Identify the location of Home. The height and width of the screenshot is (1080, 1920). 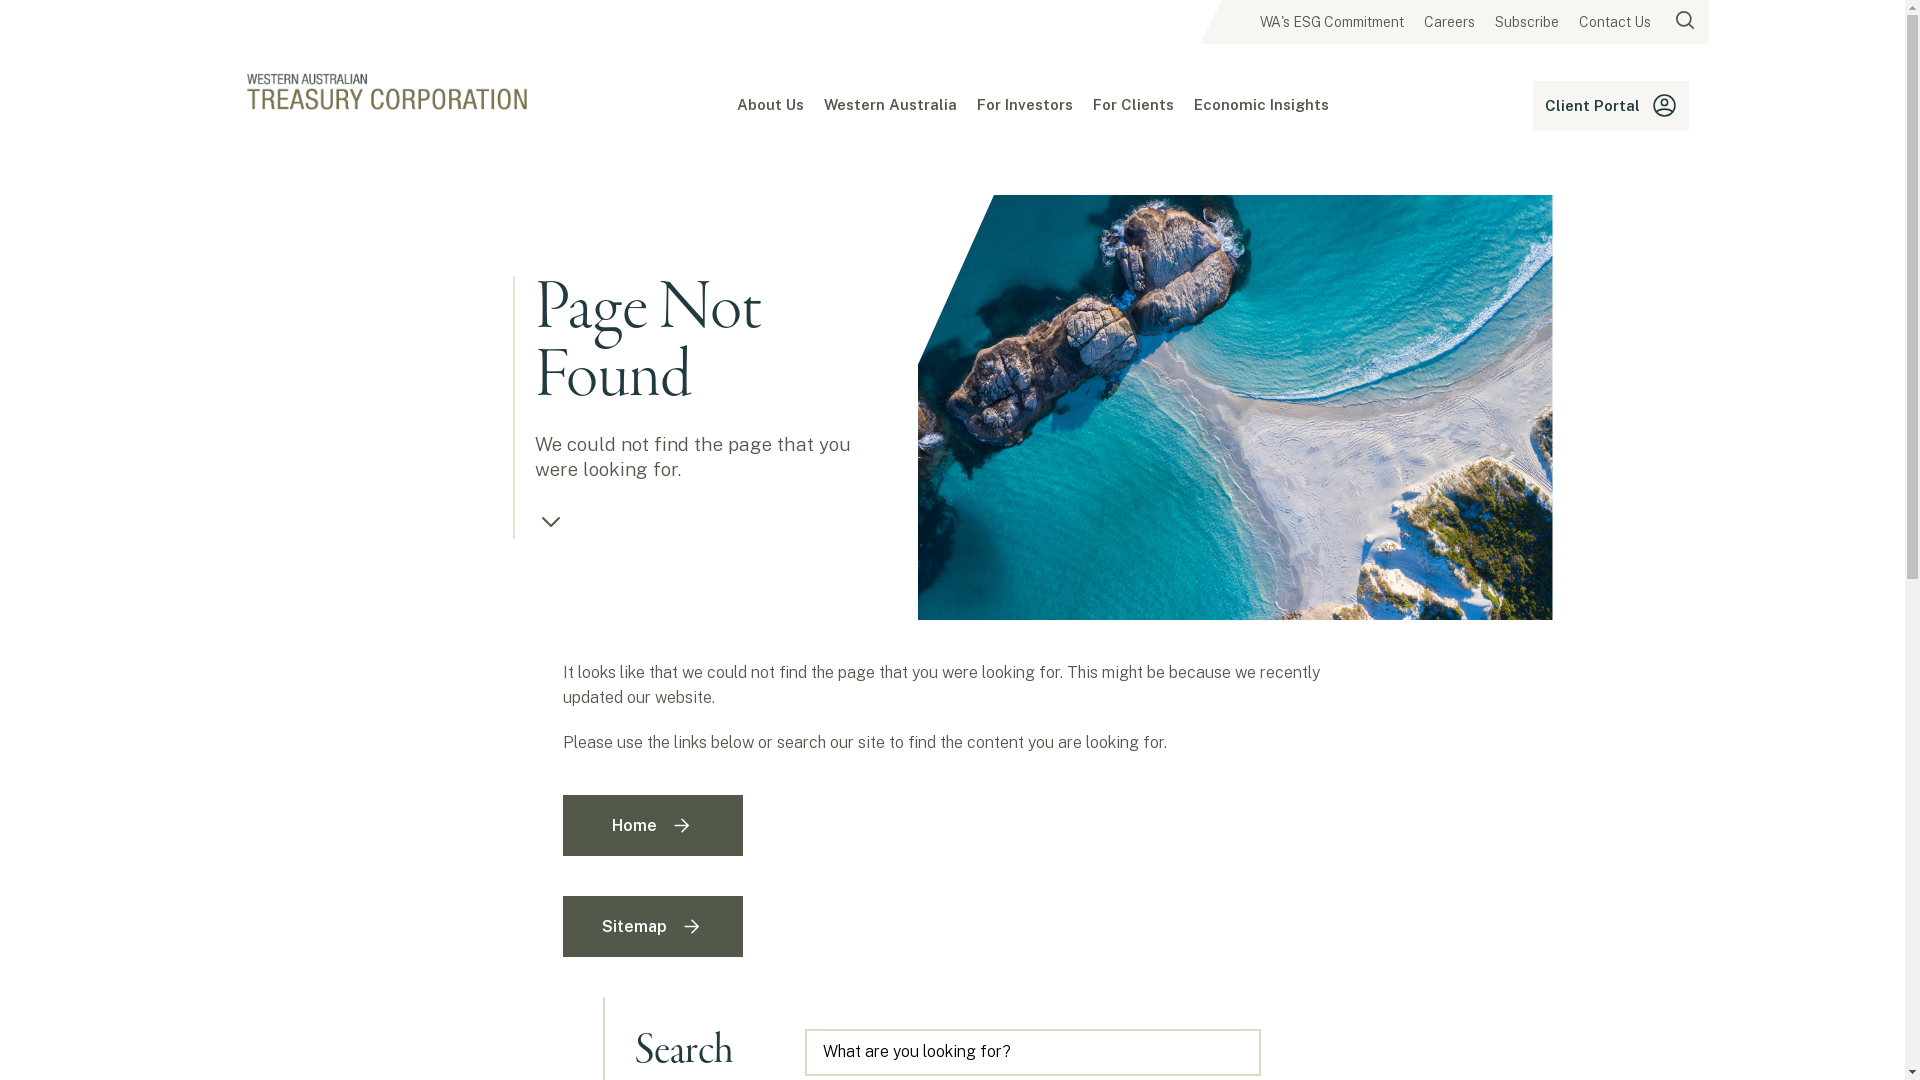
(652, 826).